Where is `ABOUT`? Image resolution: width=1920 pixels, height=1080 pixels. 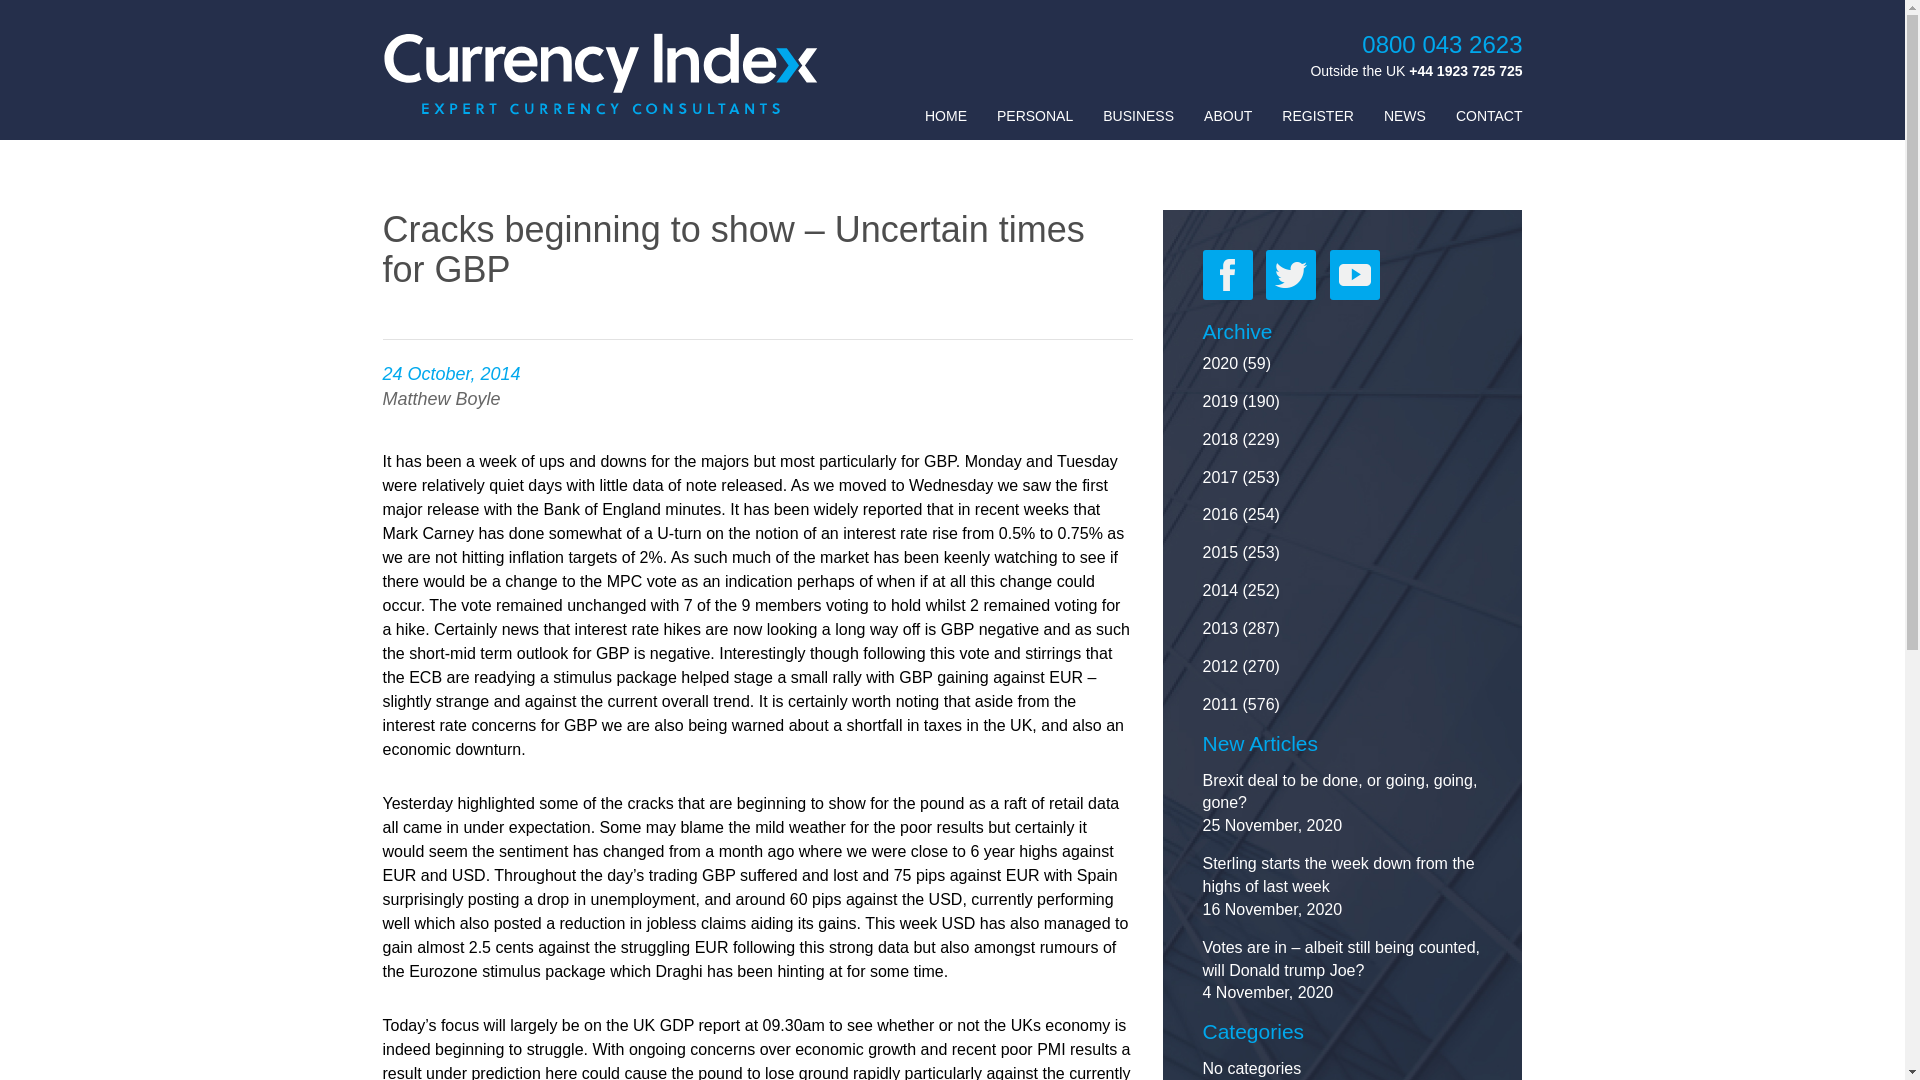 ABOUT is located at coordinates (1227, 116).